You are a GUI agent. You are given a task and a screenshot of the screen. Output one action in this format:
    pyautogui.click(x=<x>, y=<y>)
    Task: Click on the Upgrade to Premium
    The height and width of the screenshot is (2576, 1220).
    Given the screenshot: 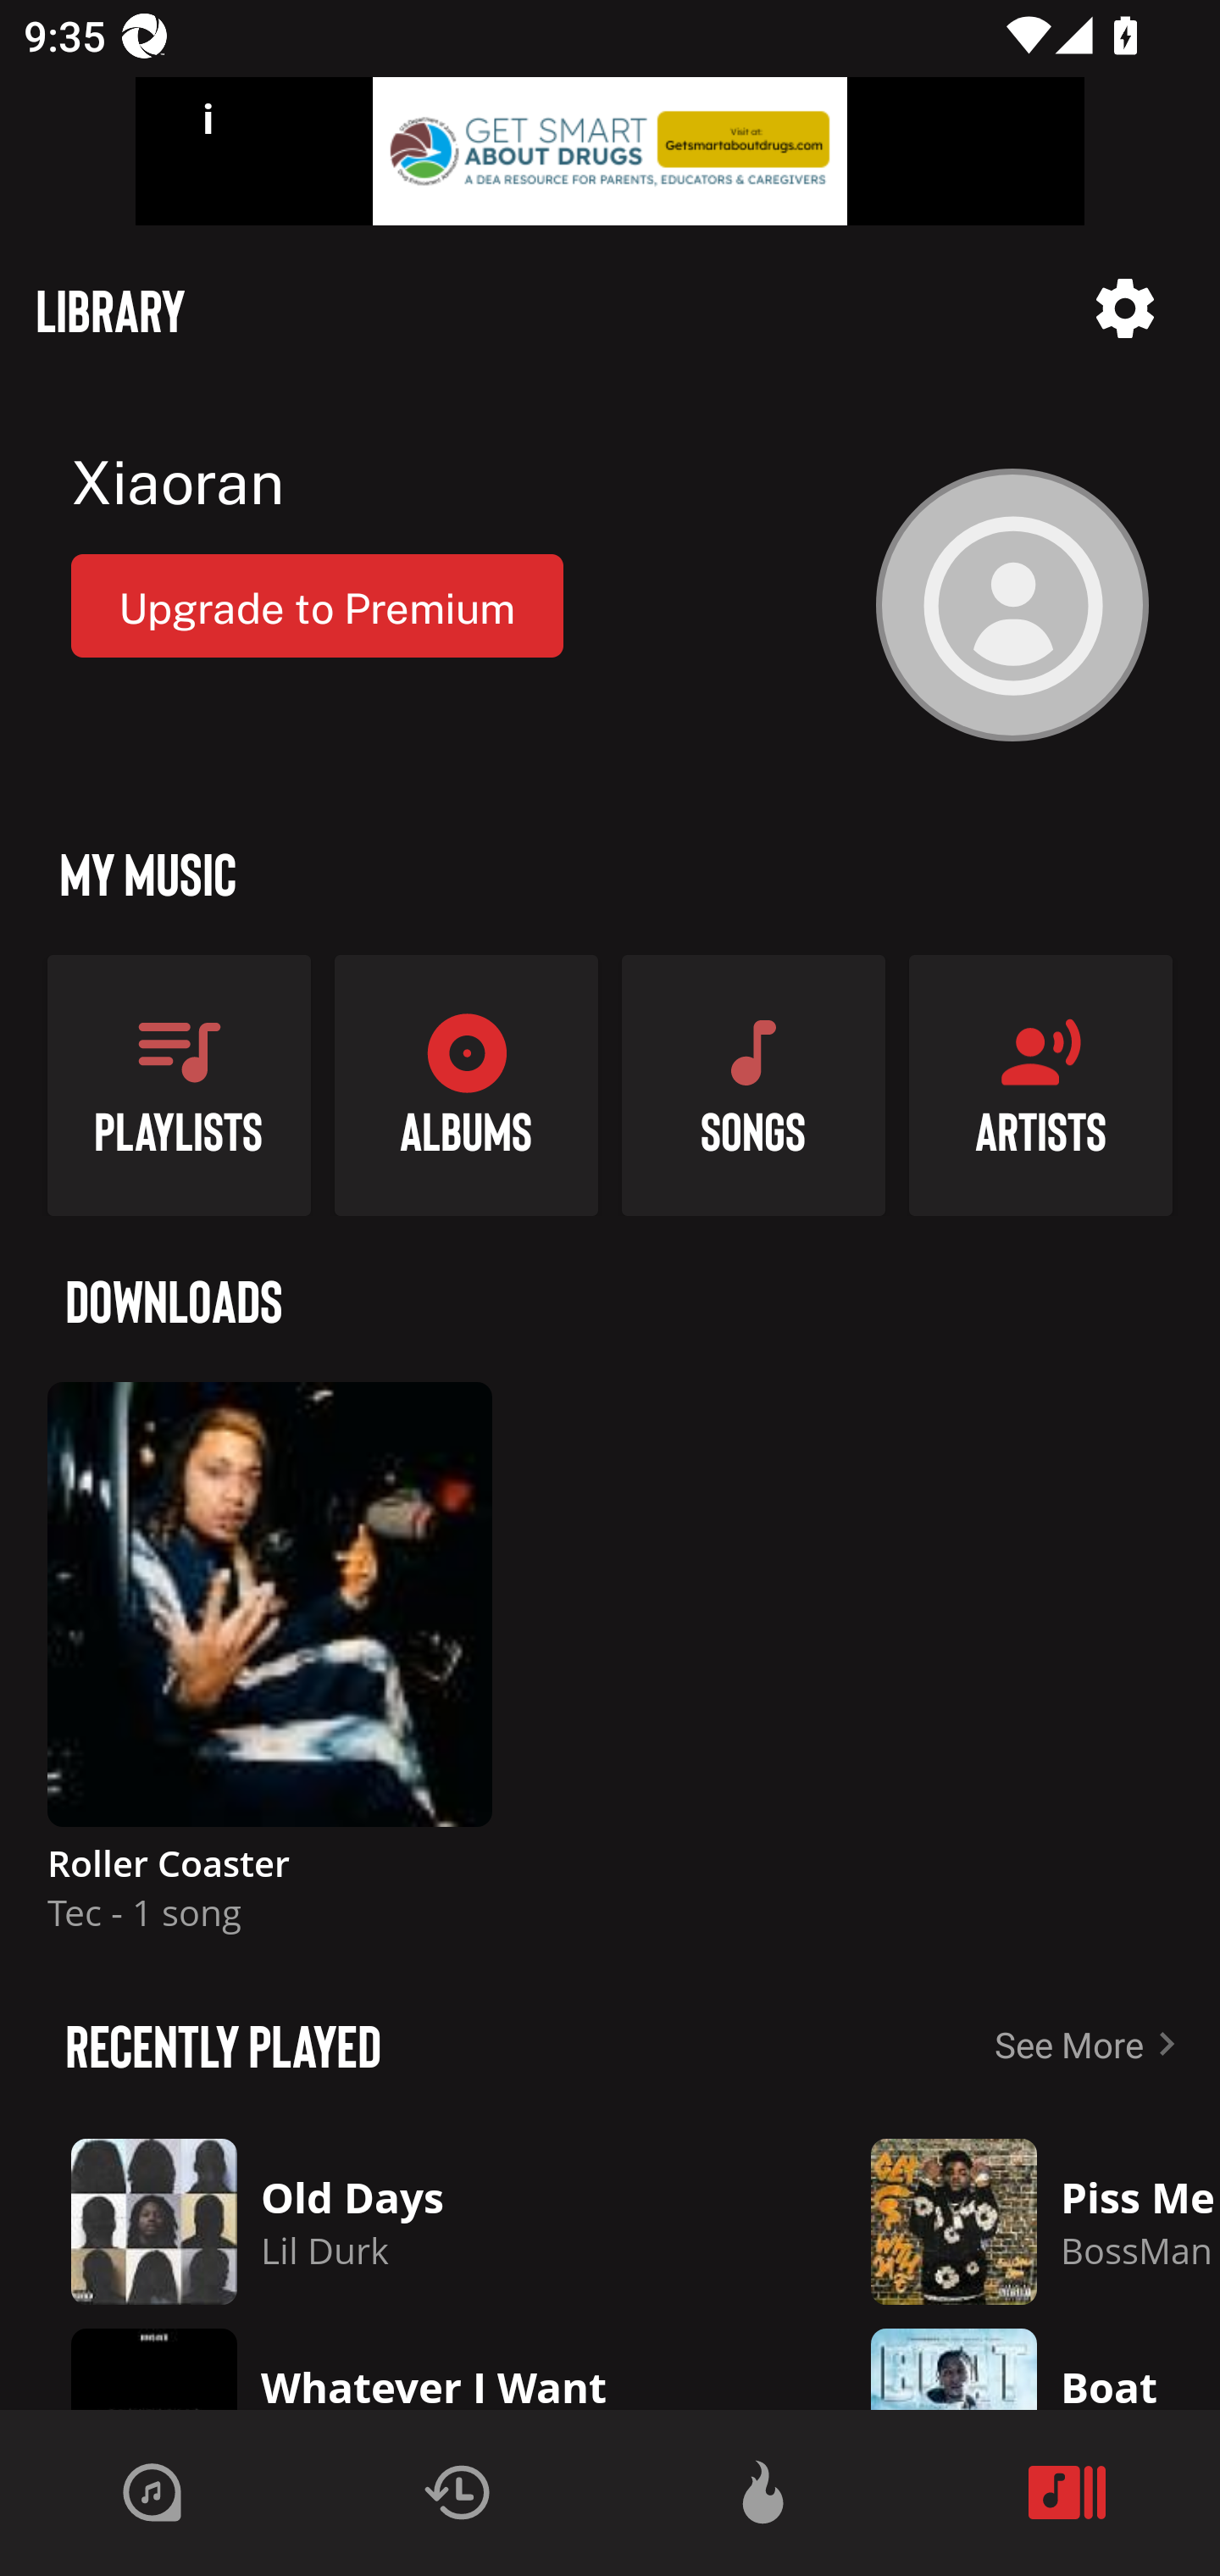 What is the action you would take?
    pyautogui.click(x=317, y=605)
    